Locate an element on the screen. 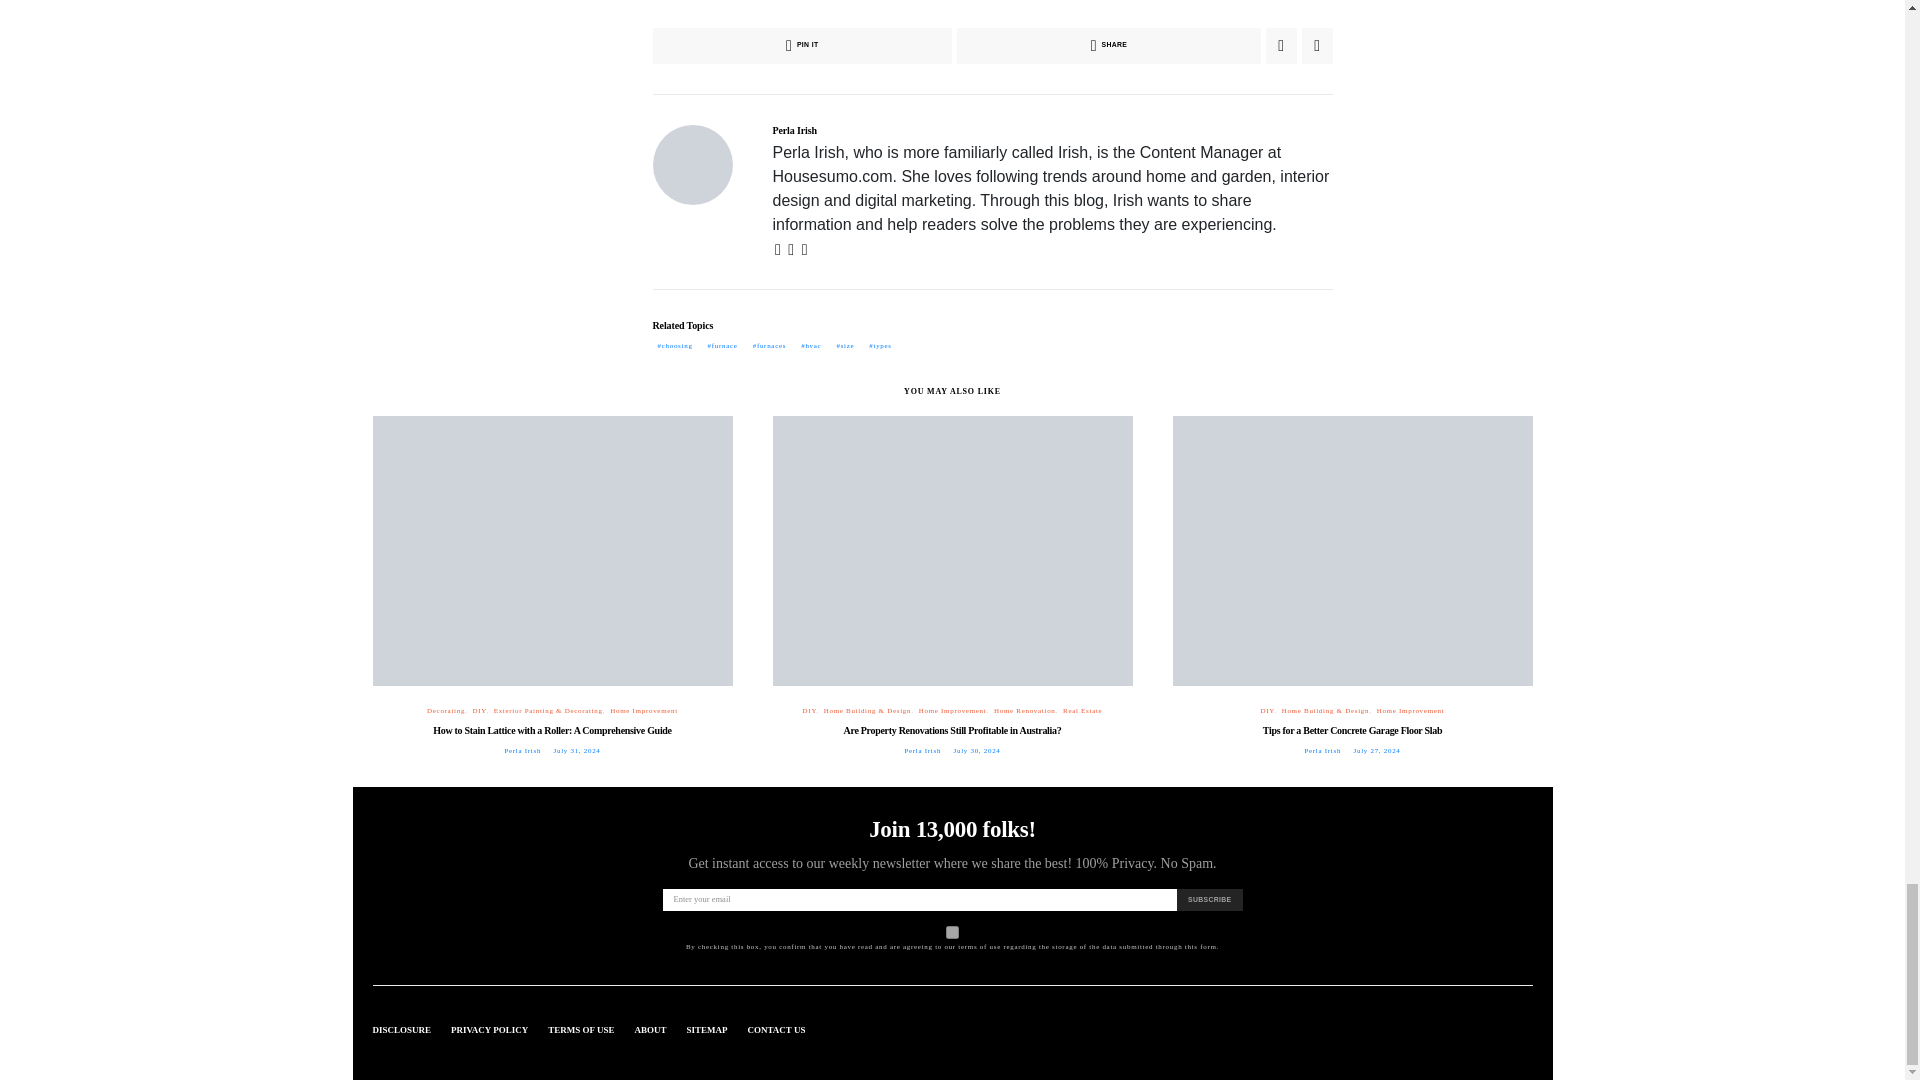 The height and width of the screenshot is (1080, 1920). View all posts by Perla Irish is located at coordinates (922, 750).